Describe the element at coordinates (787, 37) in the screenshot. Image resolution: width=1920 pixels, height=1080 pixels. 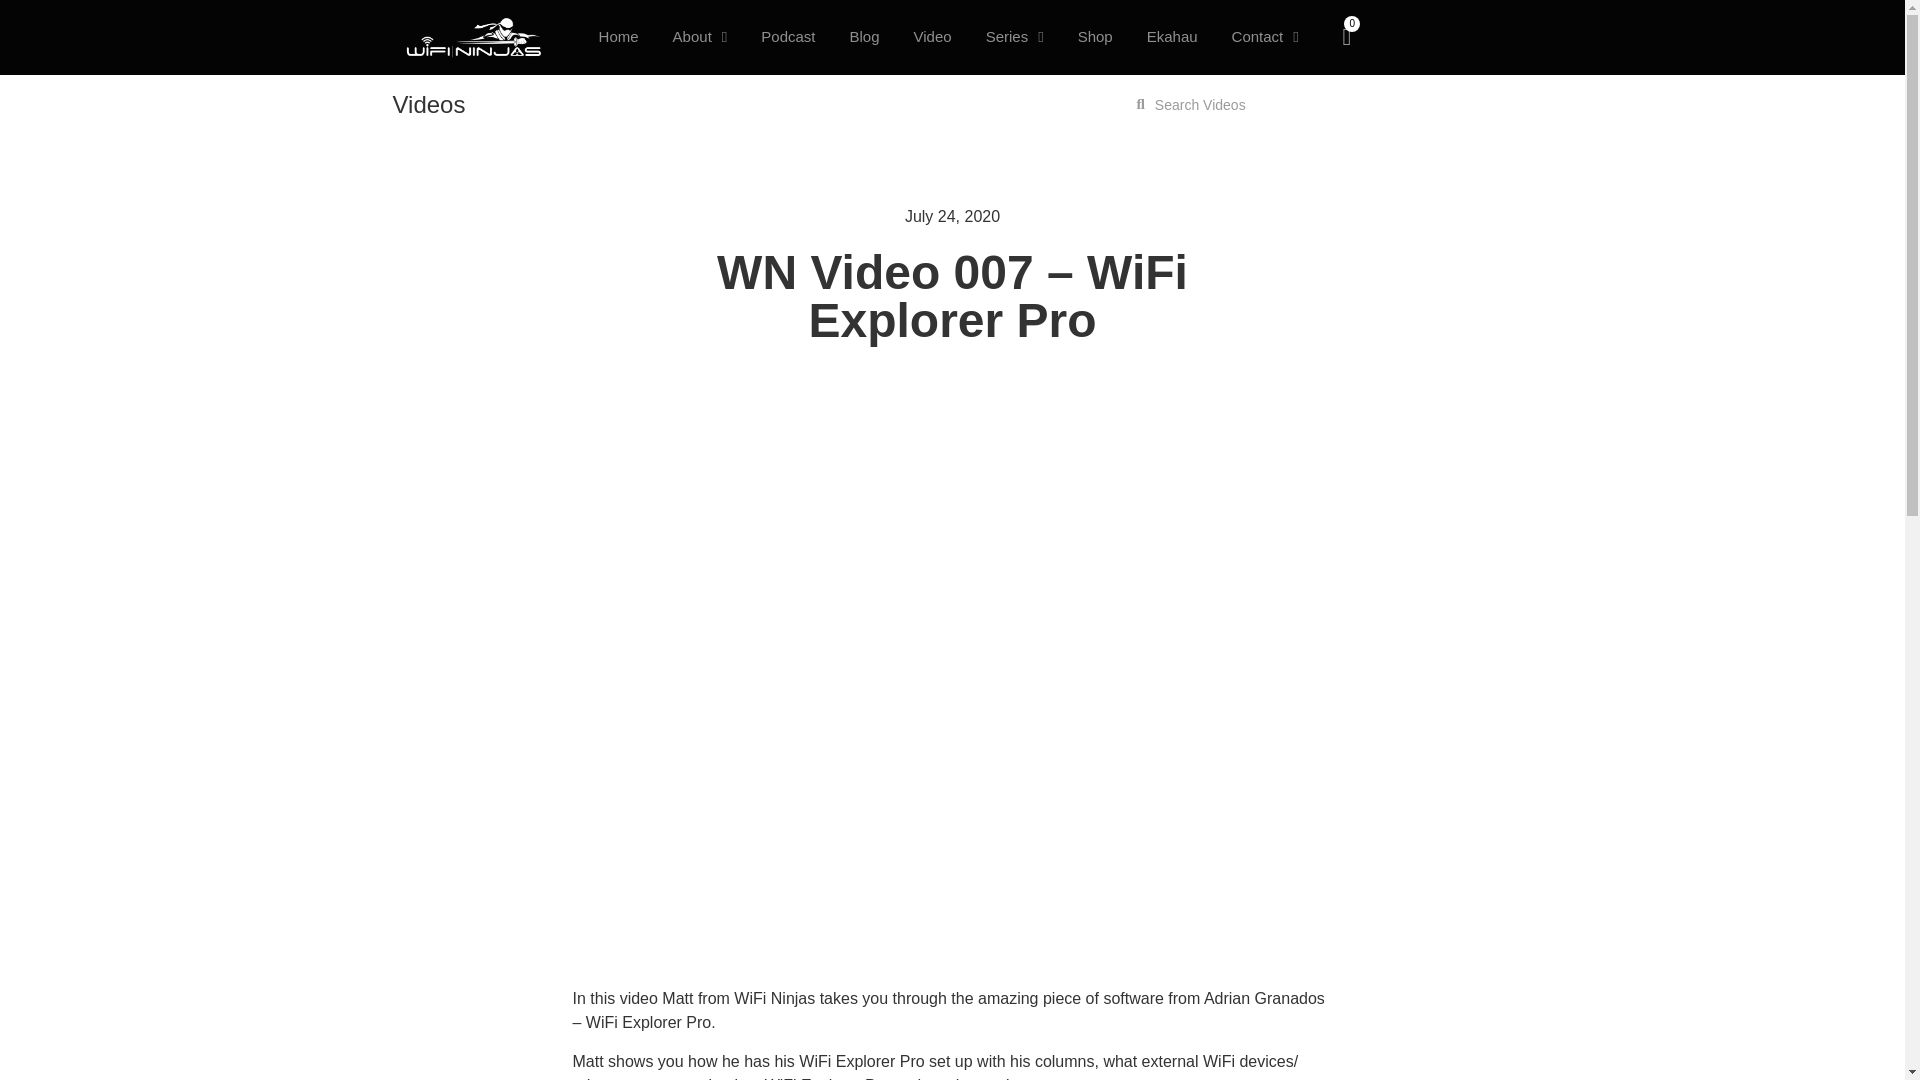
I see `Podcast` at that location.